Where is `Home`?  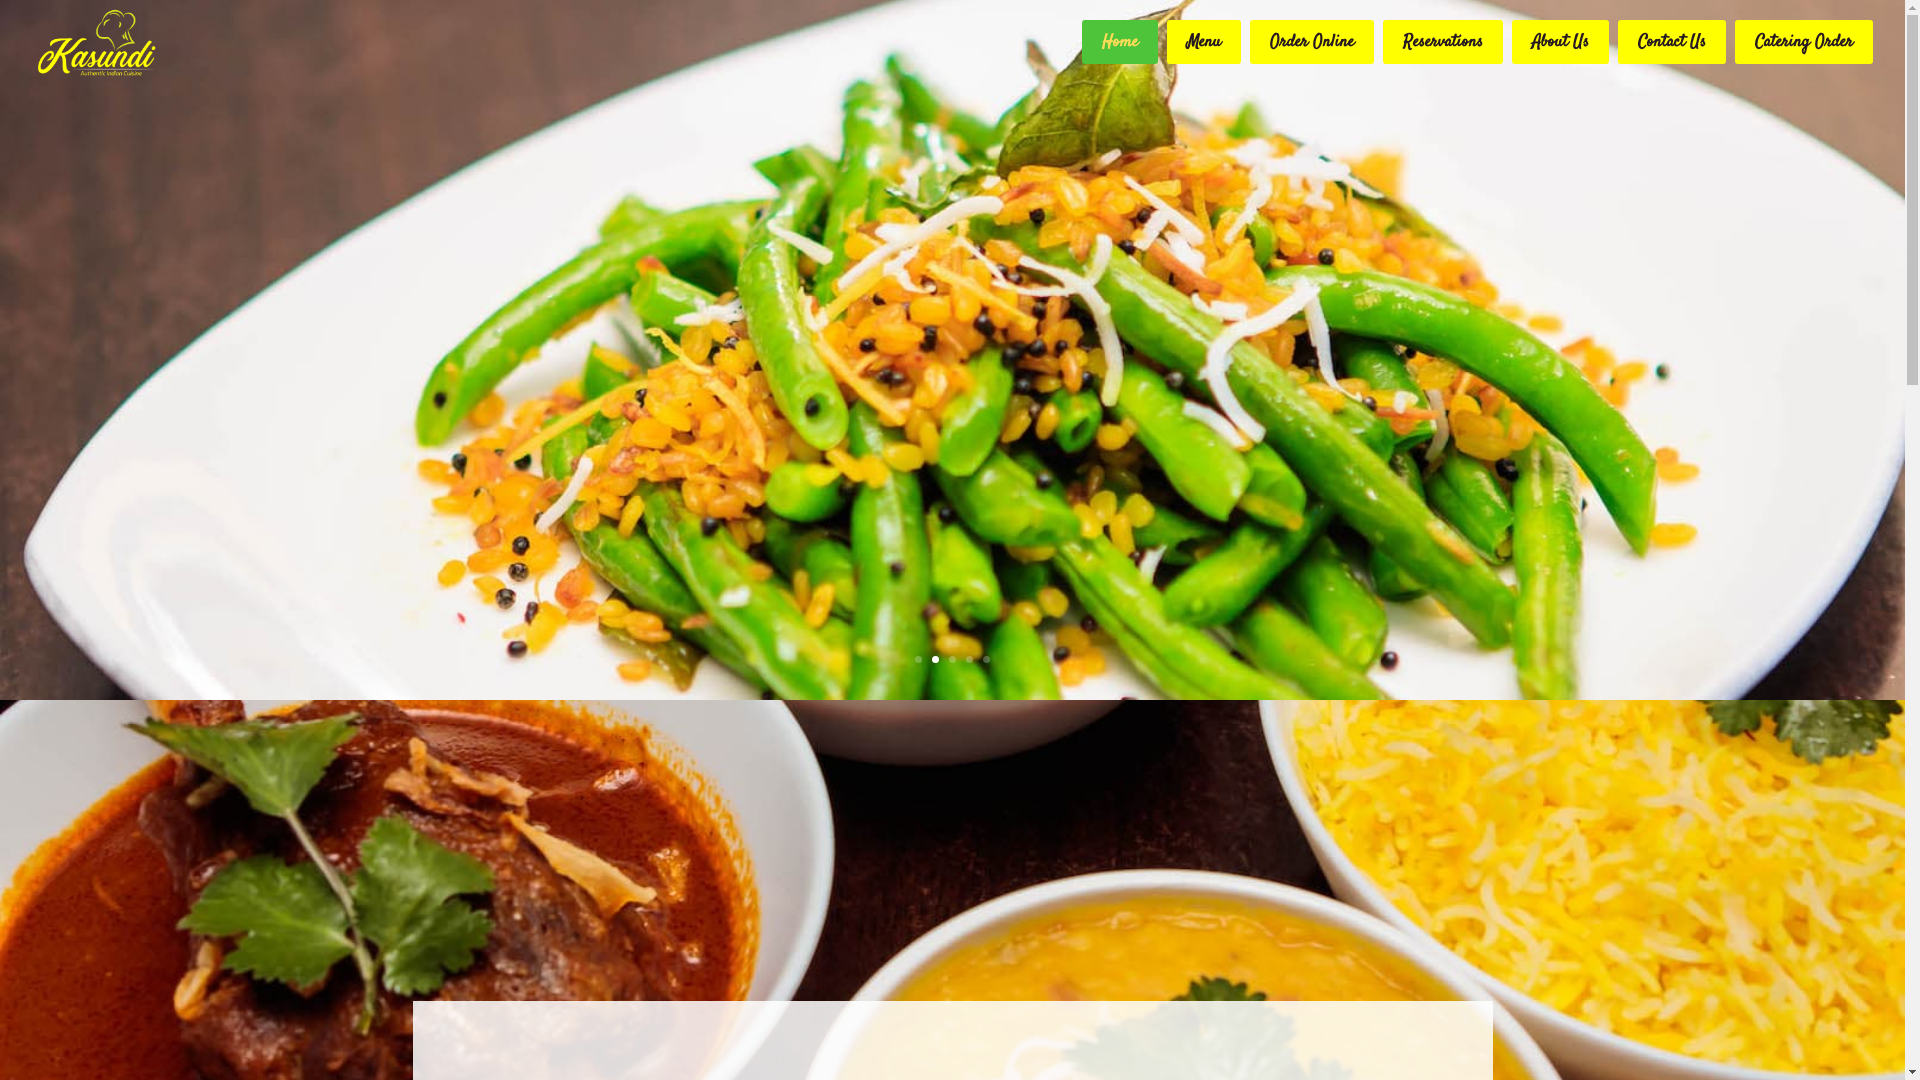
Home is located at coordinates (1120, 42).